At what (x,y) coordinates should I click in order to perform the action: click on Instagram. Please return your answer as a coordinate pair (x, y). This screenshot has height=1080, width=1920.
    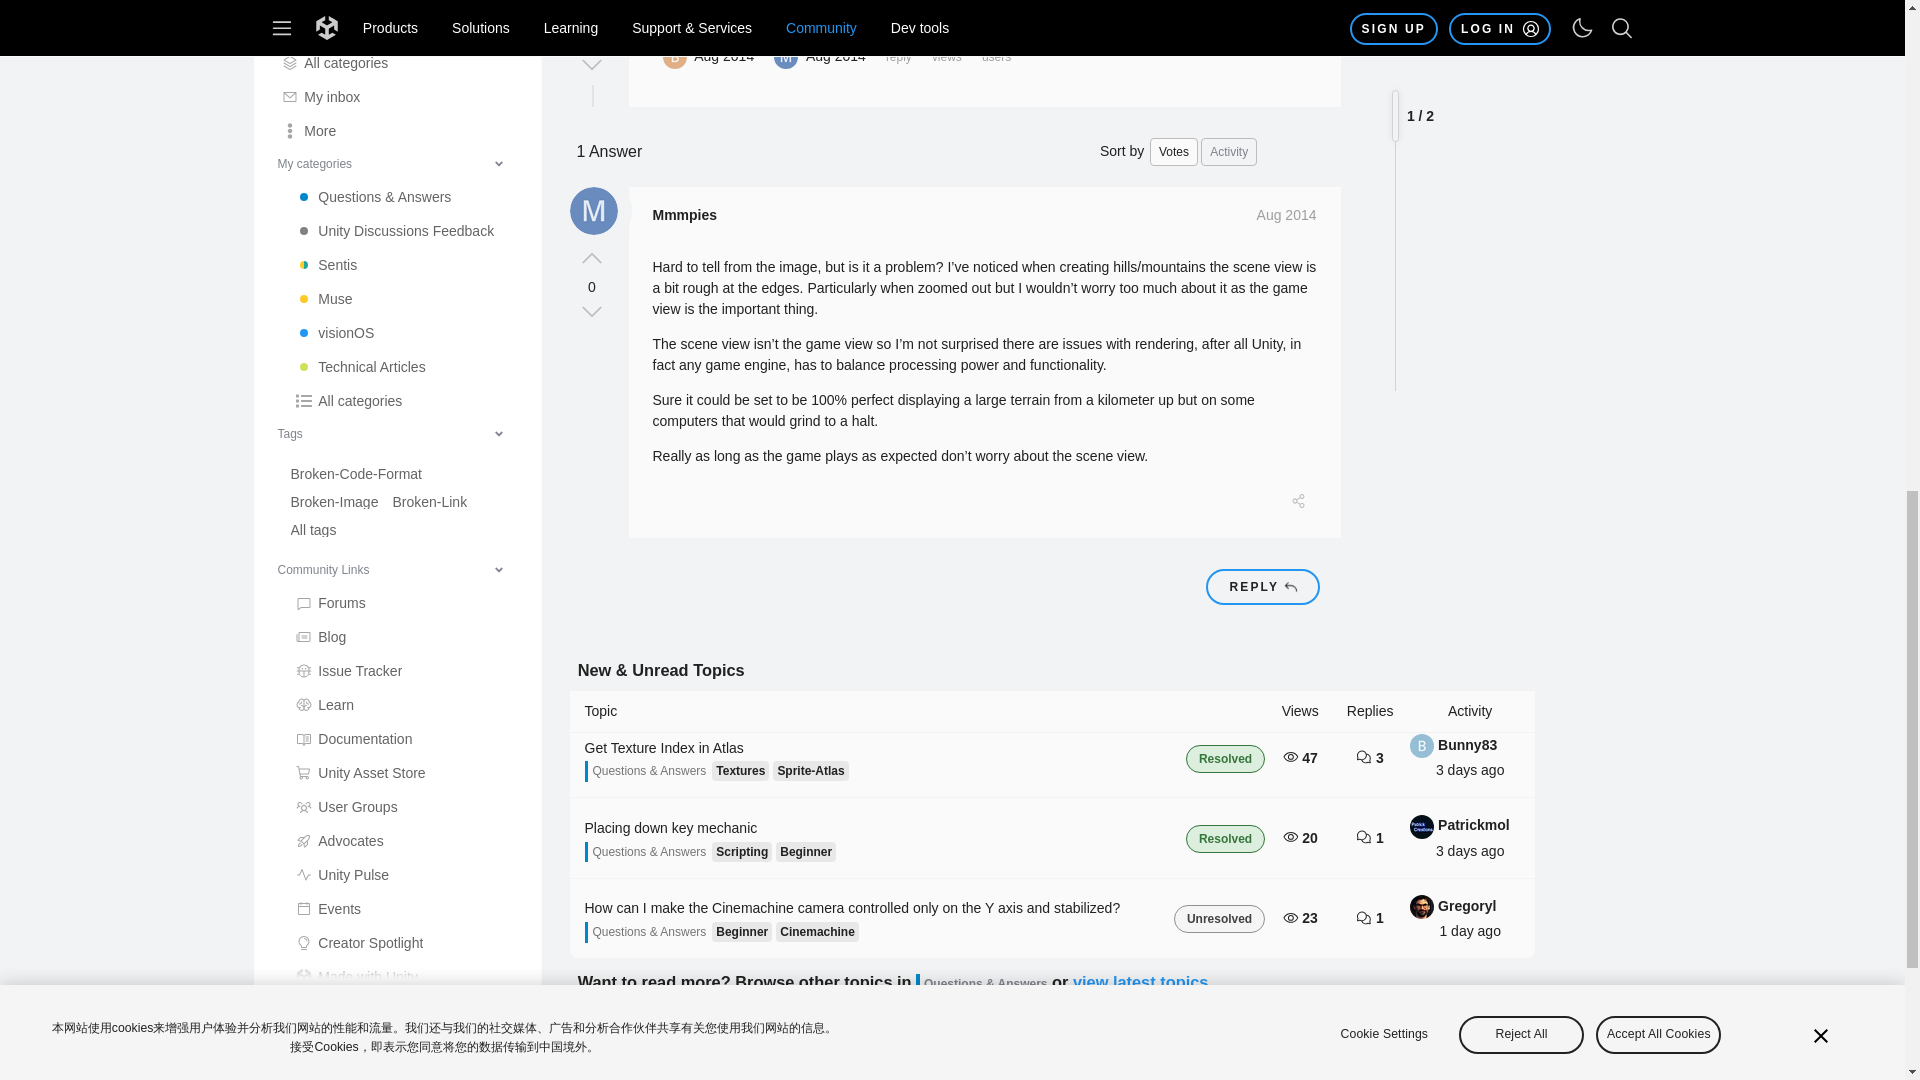
    Looking at the image, I should click on (404, 164).